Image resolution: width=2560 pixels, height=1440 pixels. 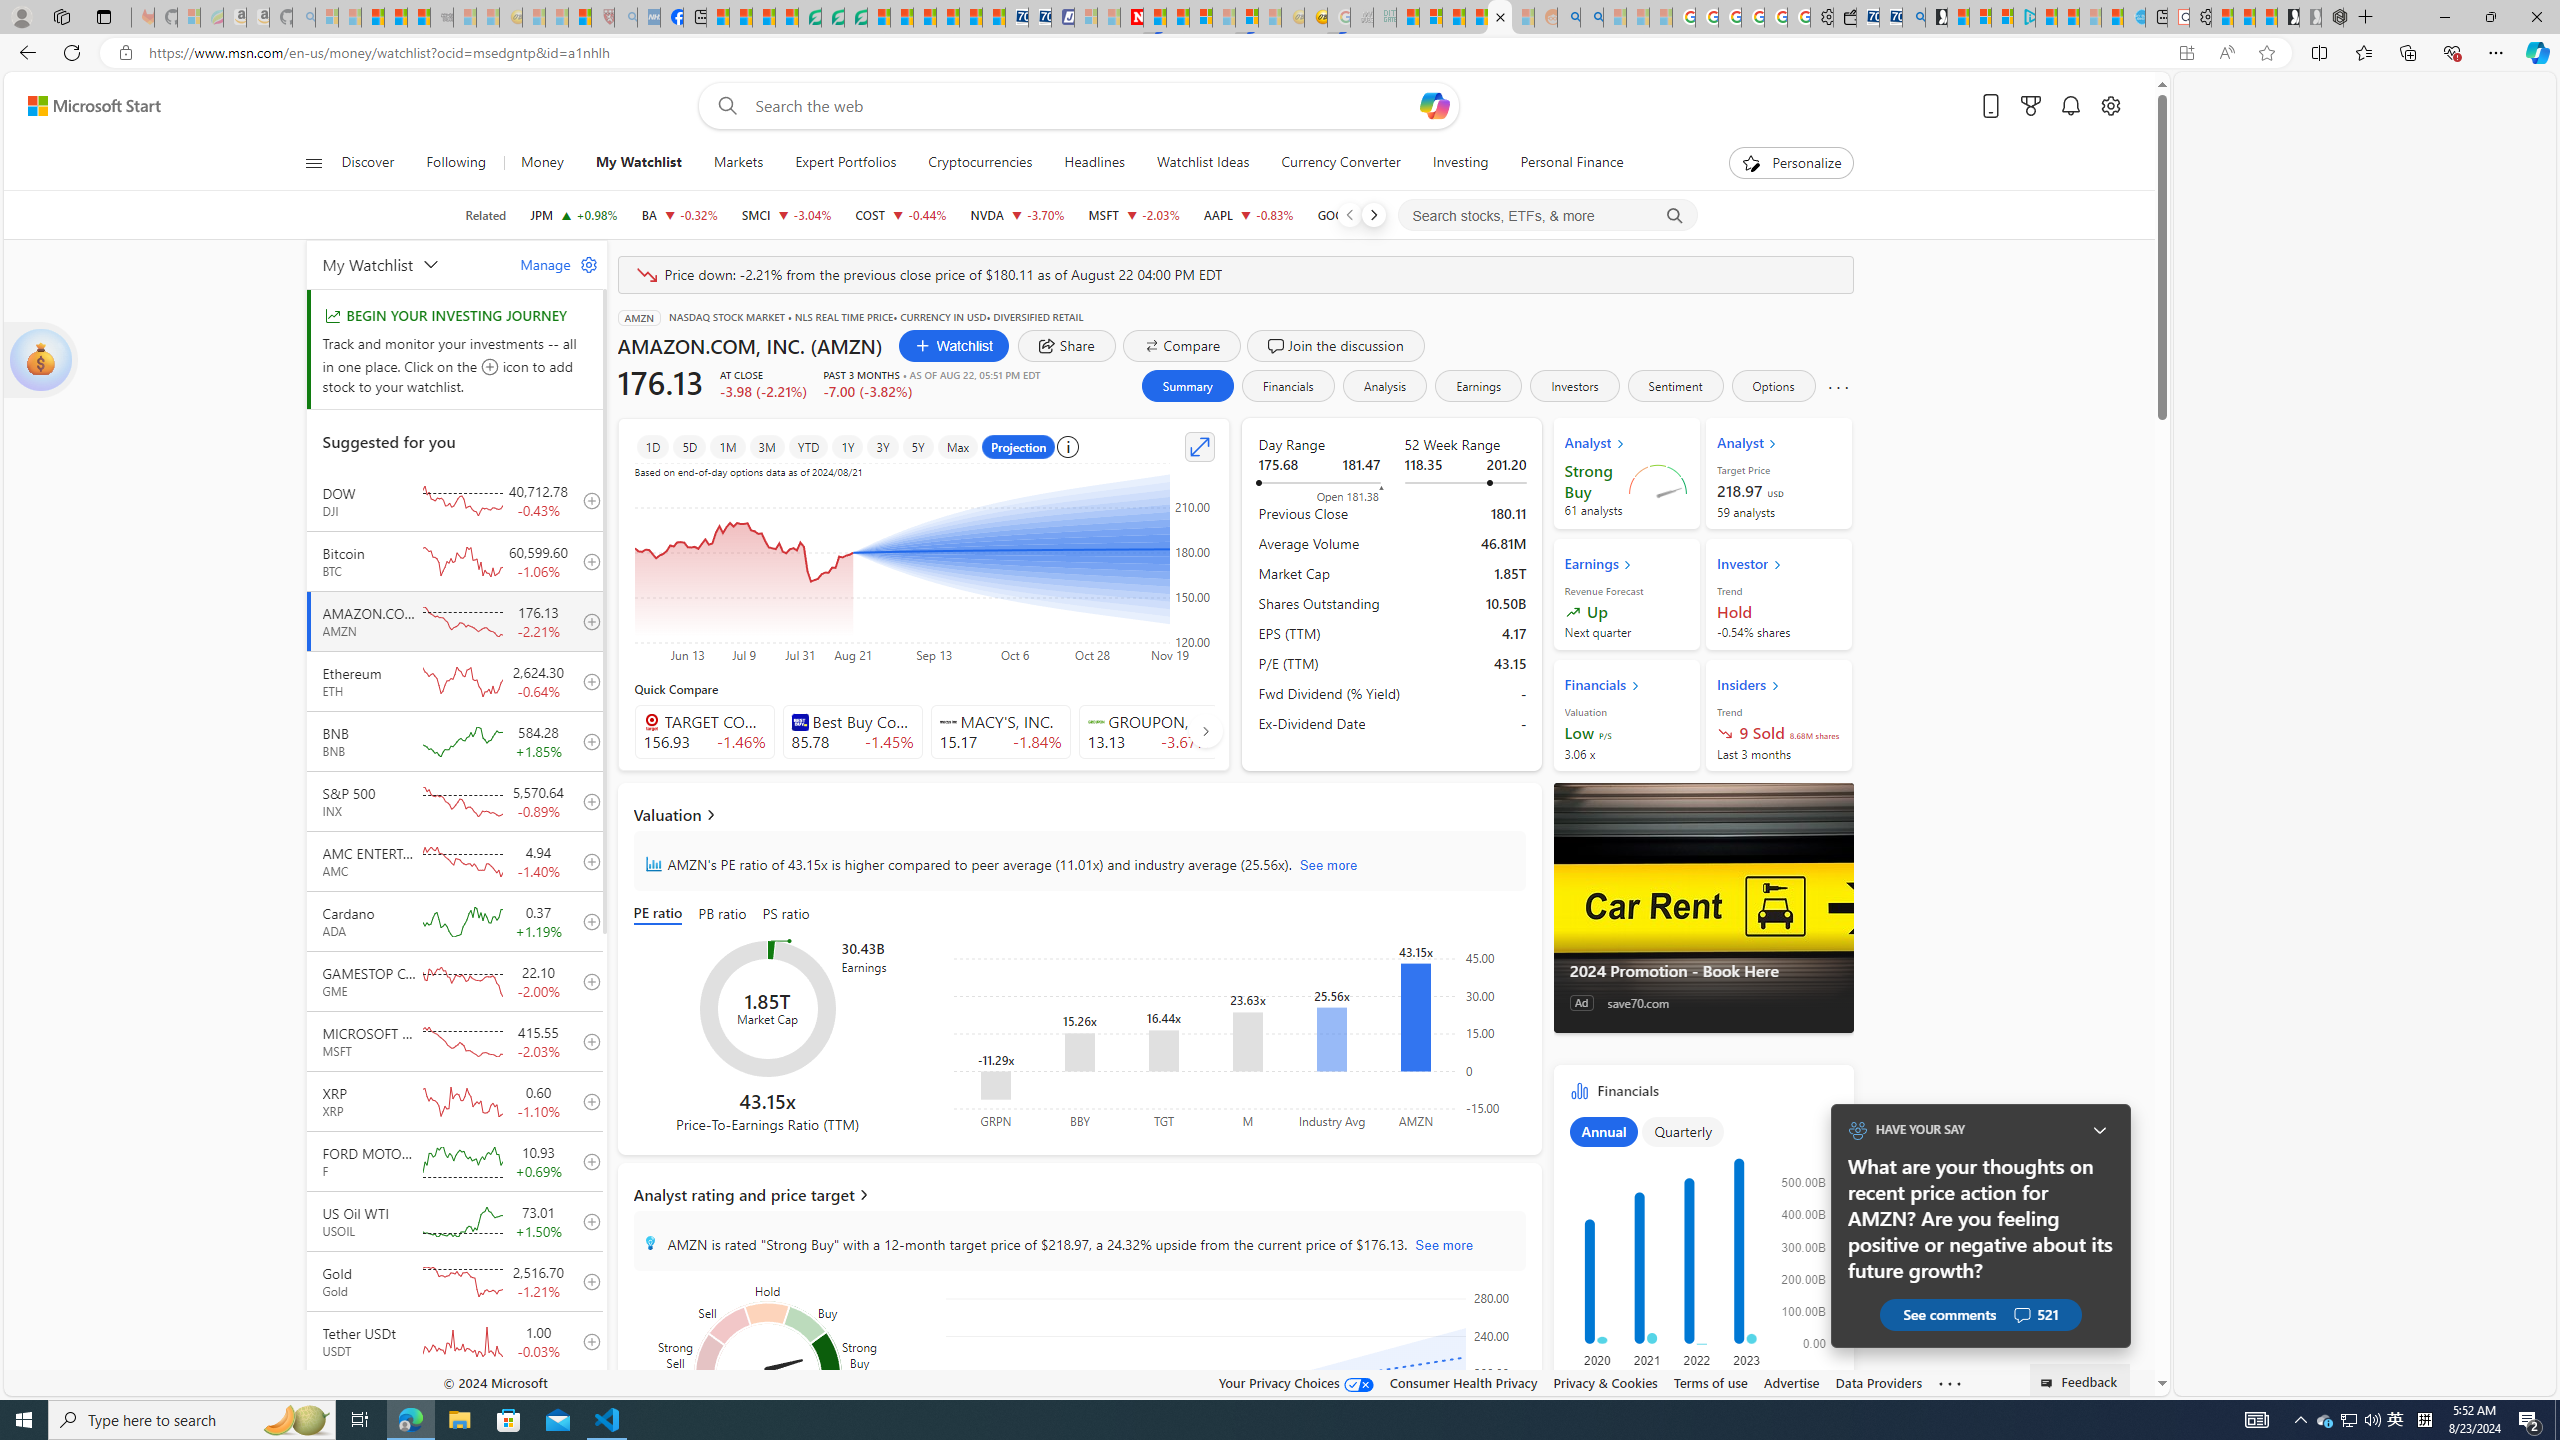 I want to click on Latest Politics News & Archive | Newsweek.com, so click(x=1132, y=17).